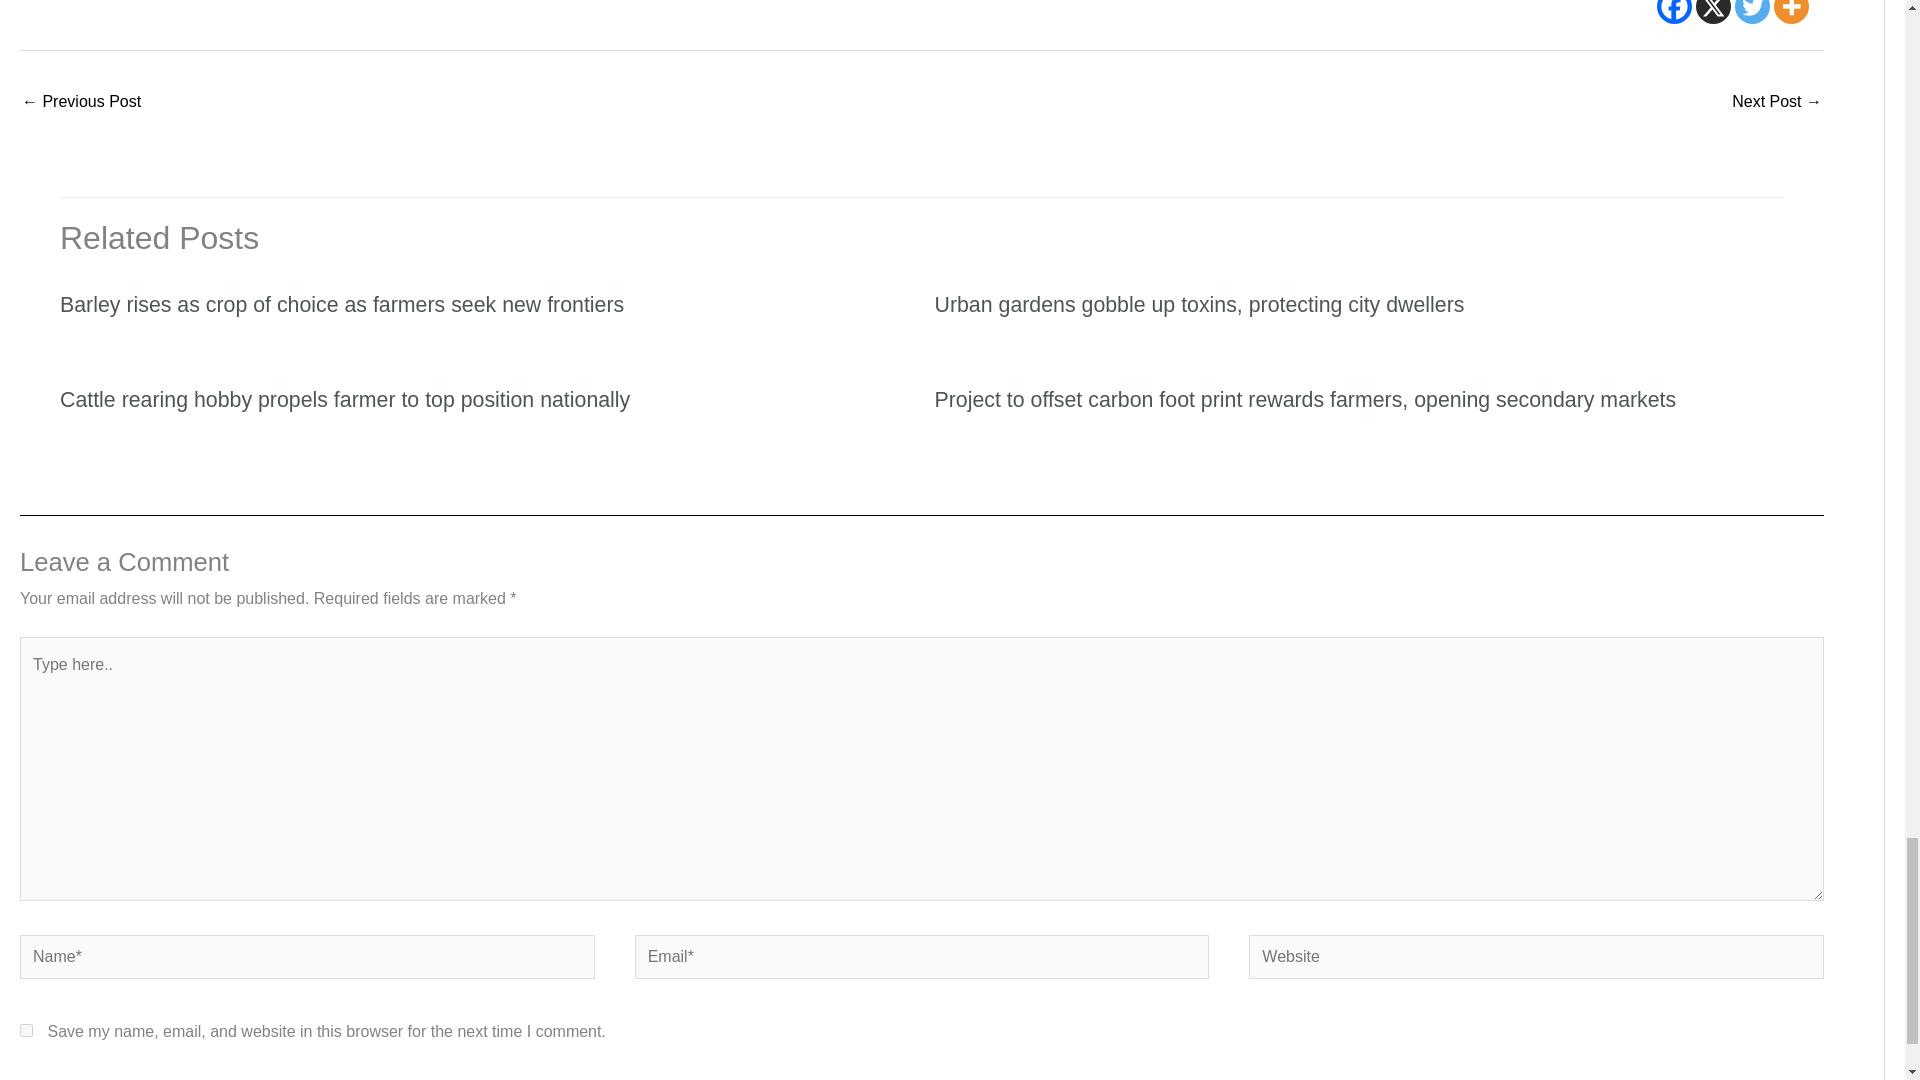 The image size is (1920, 1080). I want to click on Twitter, so click(1752, 12).